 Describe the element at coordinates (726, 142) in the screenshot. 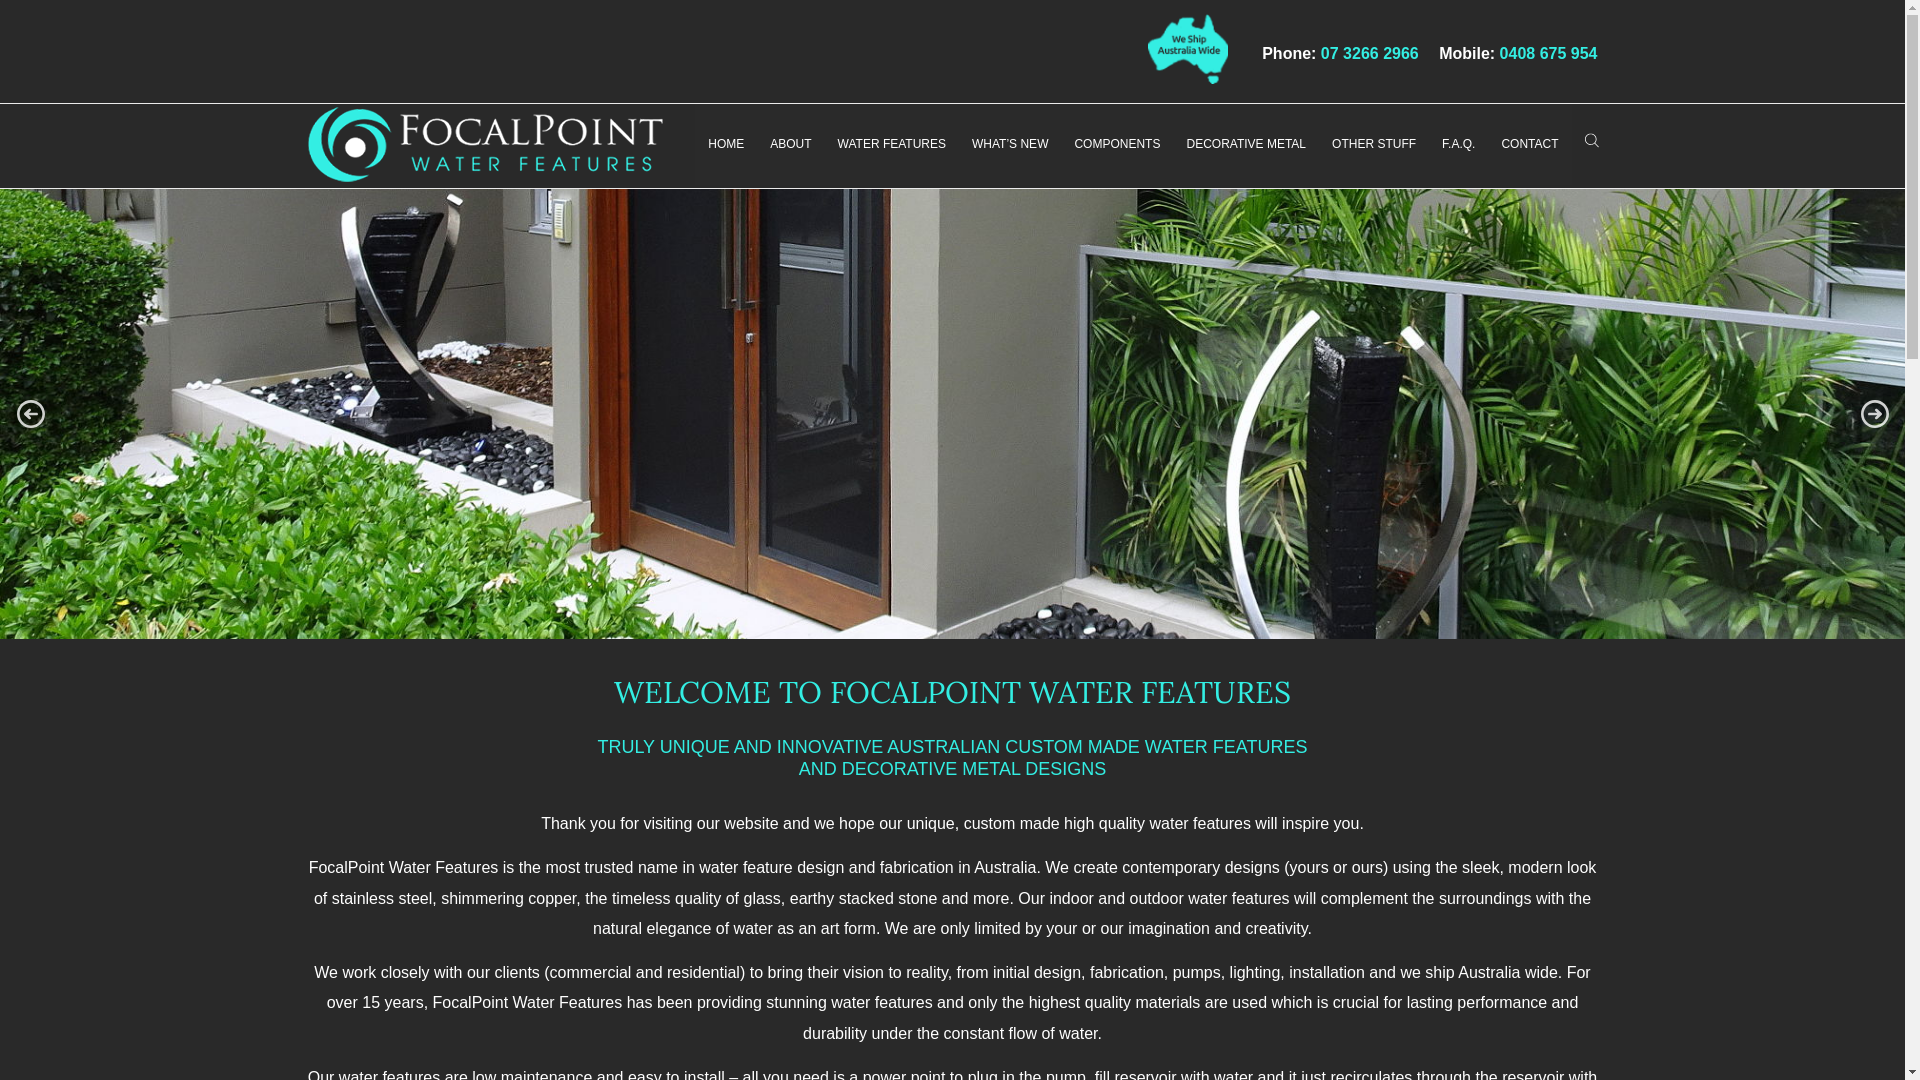

I see `HOME` at that location.